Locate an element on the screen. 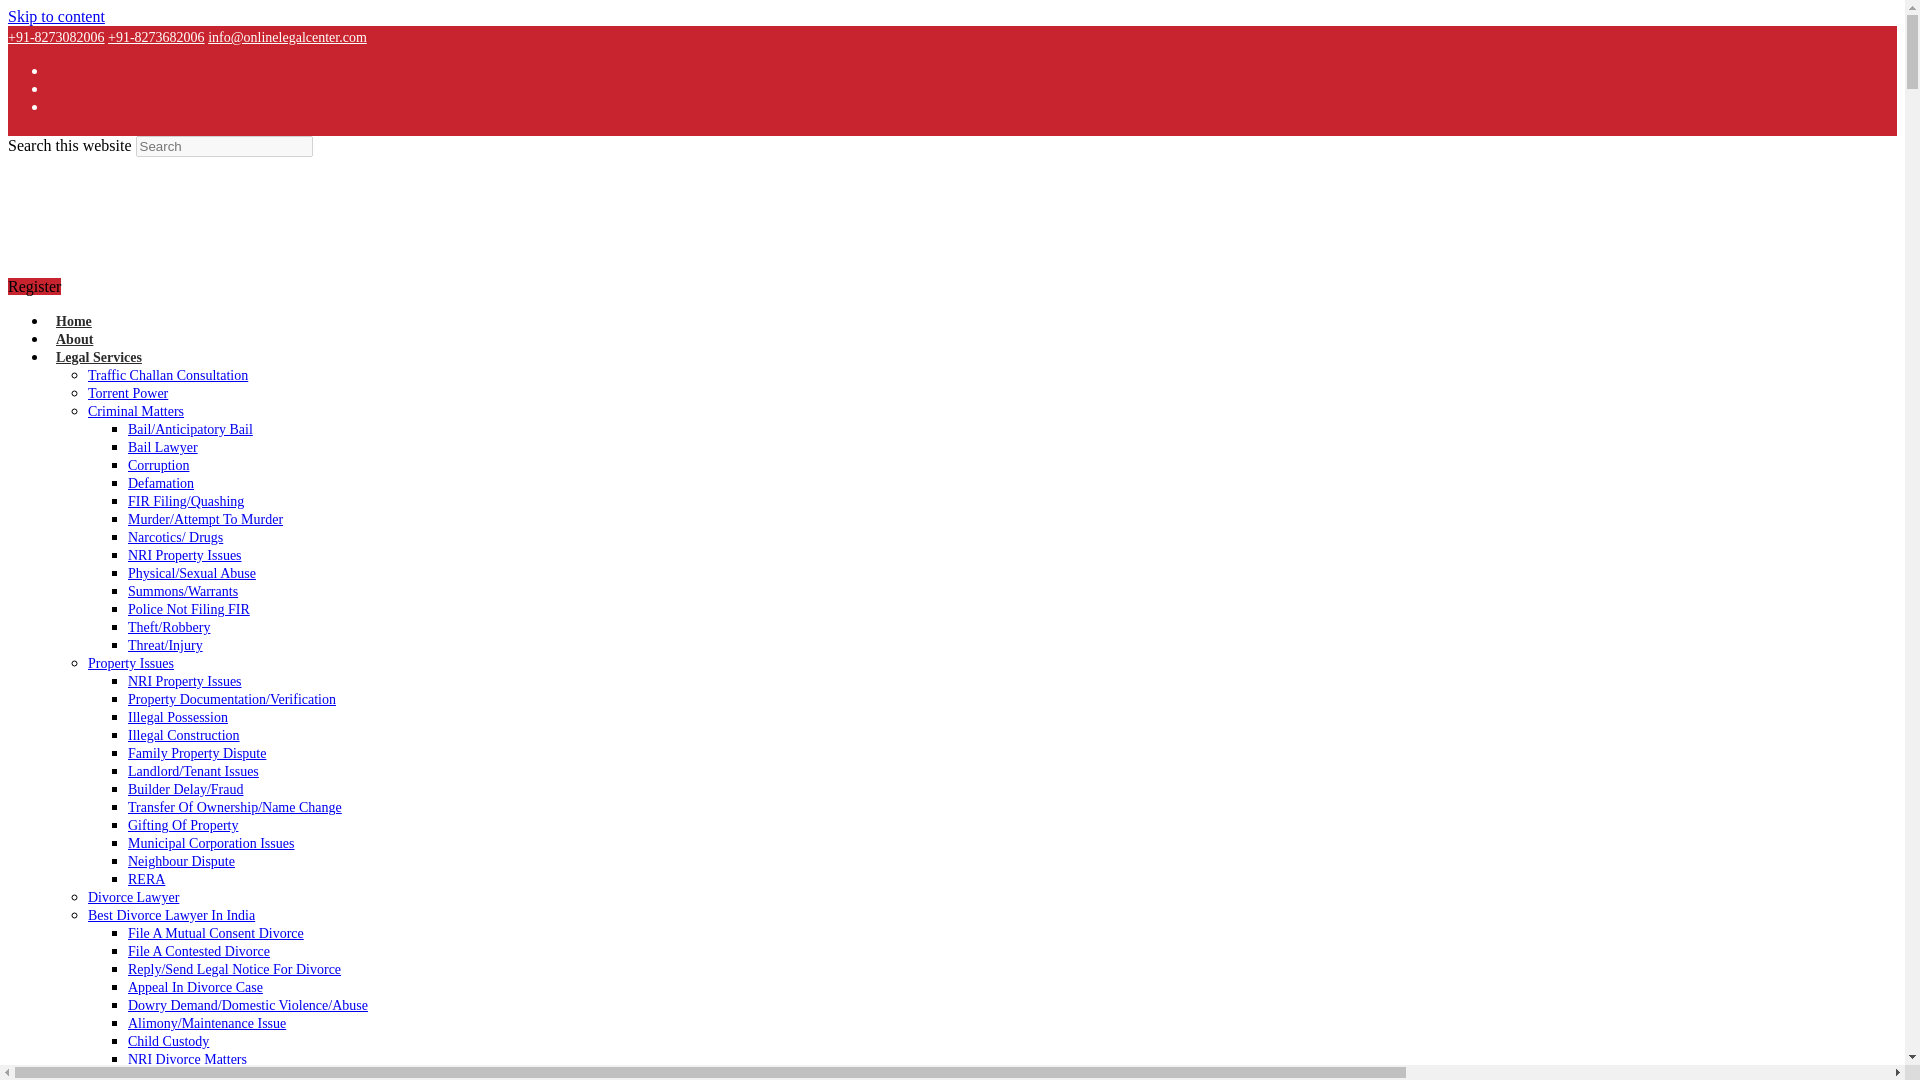 The width and height of the screenshot is (1920, 1080). Property Issues is located at coordinates (131, 662).